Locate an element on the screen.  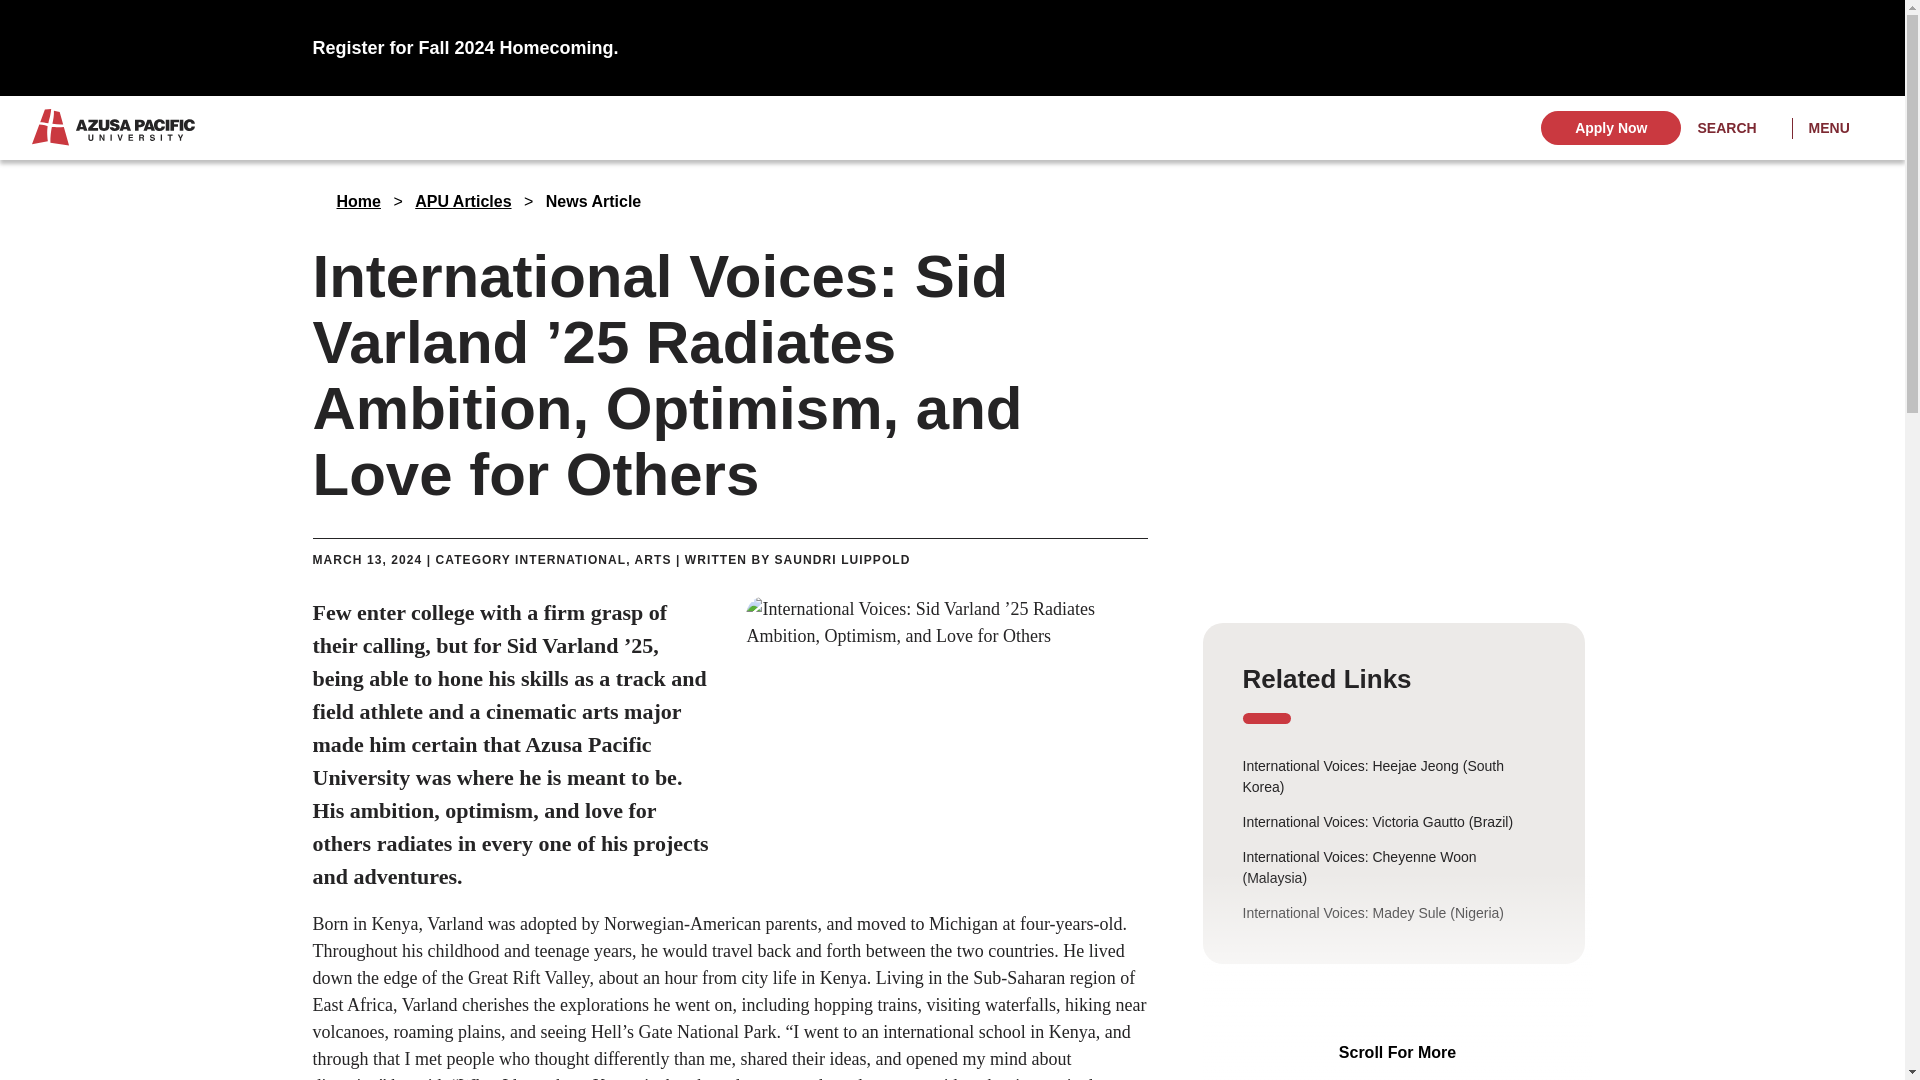
MENU is located at coordinates (1840, 128).